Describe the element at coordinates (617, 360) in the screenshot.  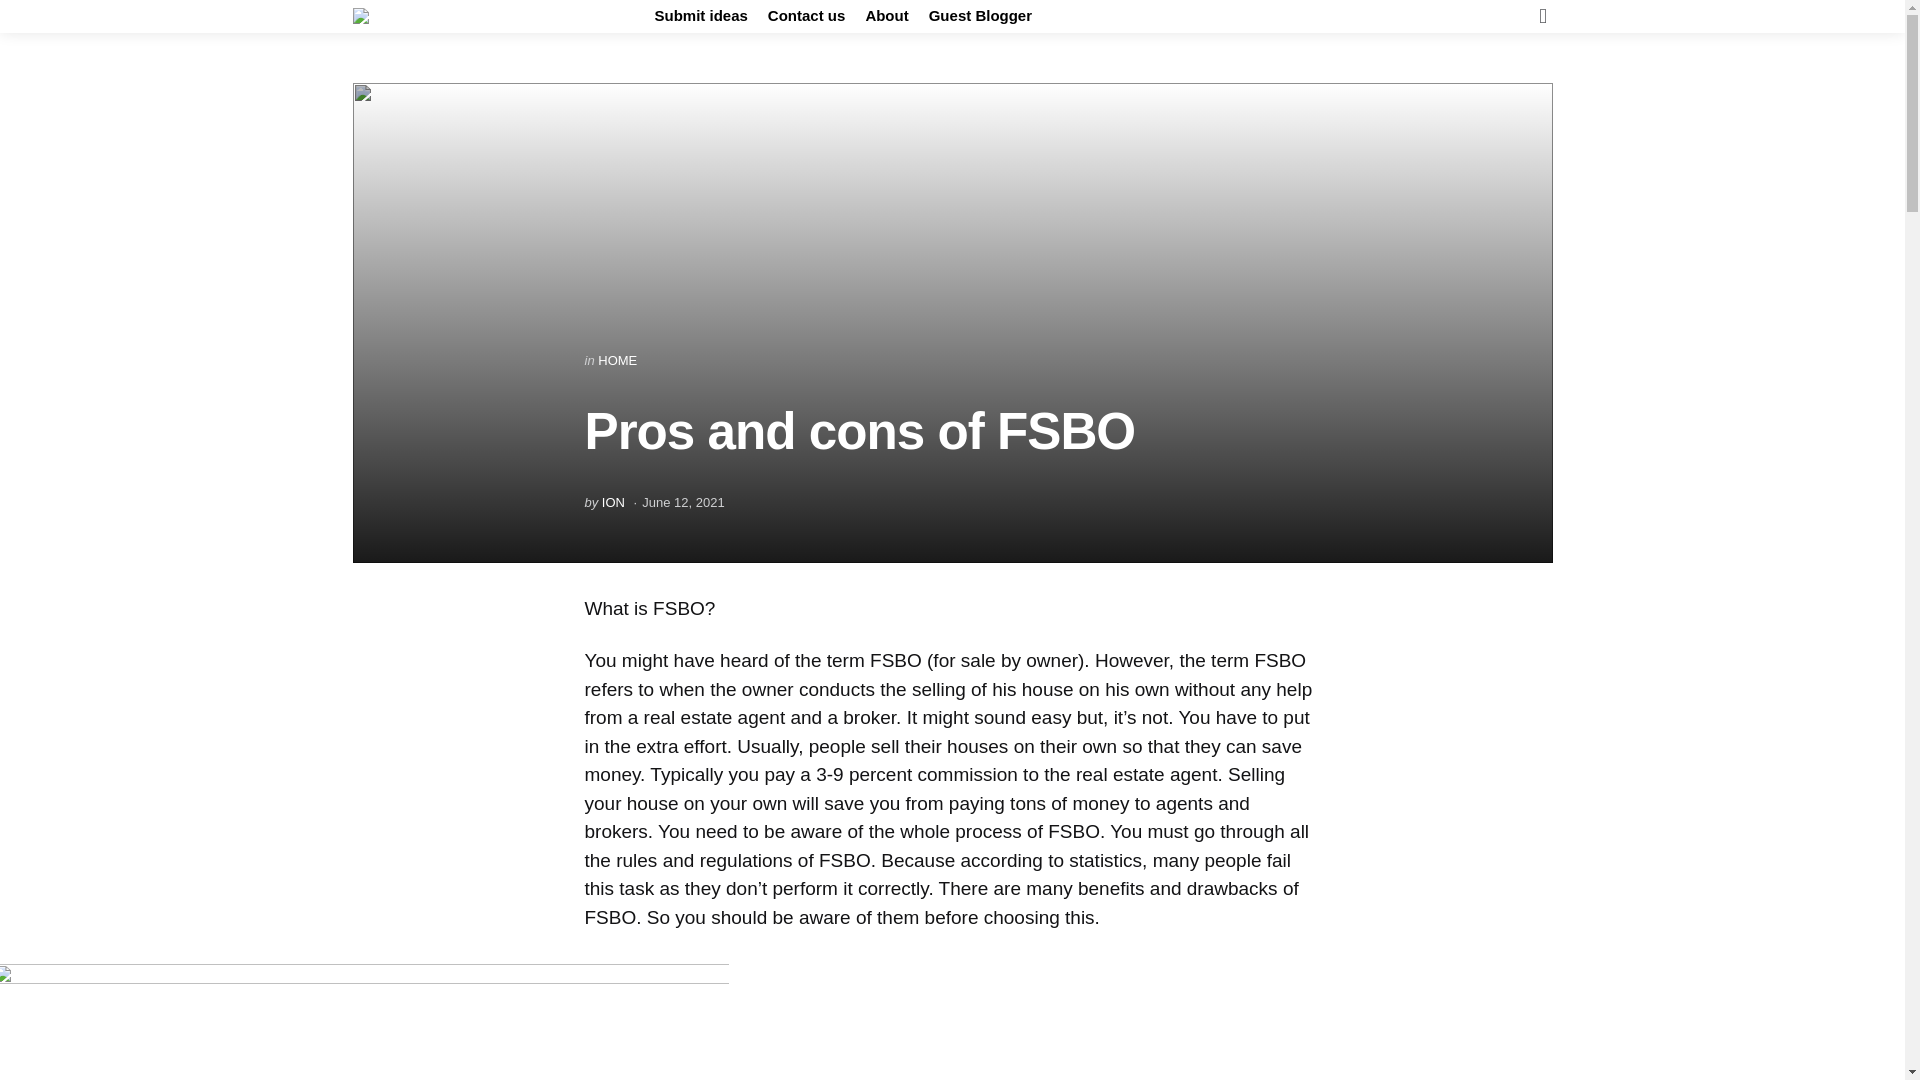
I see `HOME` at that location.